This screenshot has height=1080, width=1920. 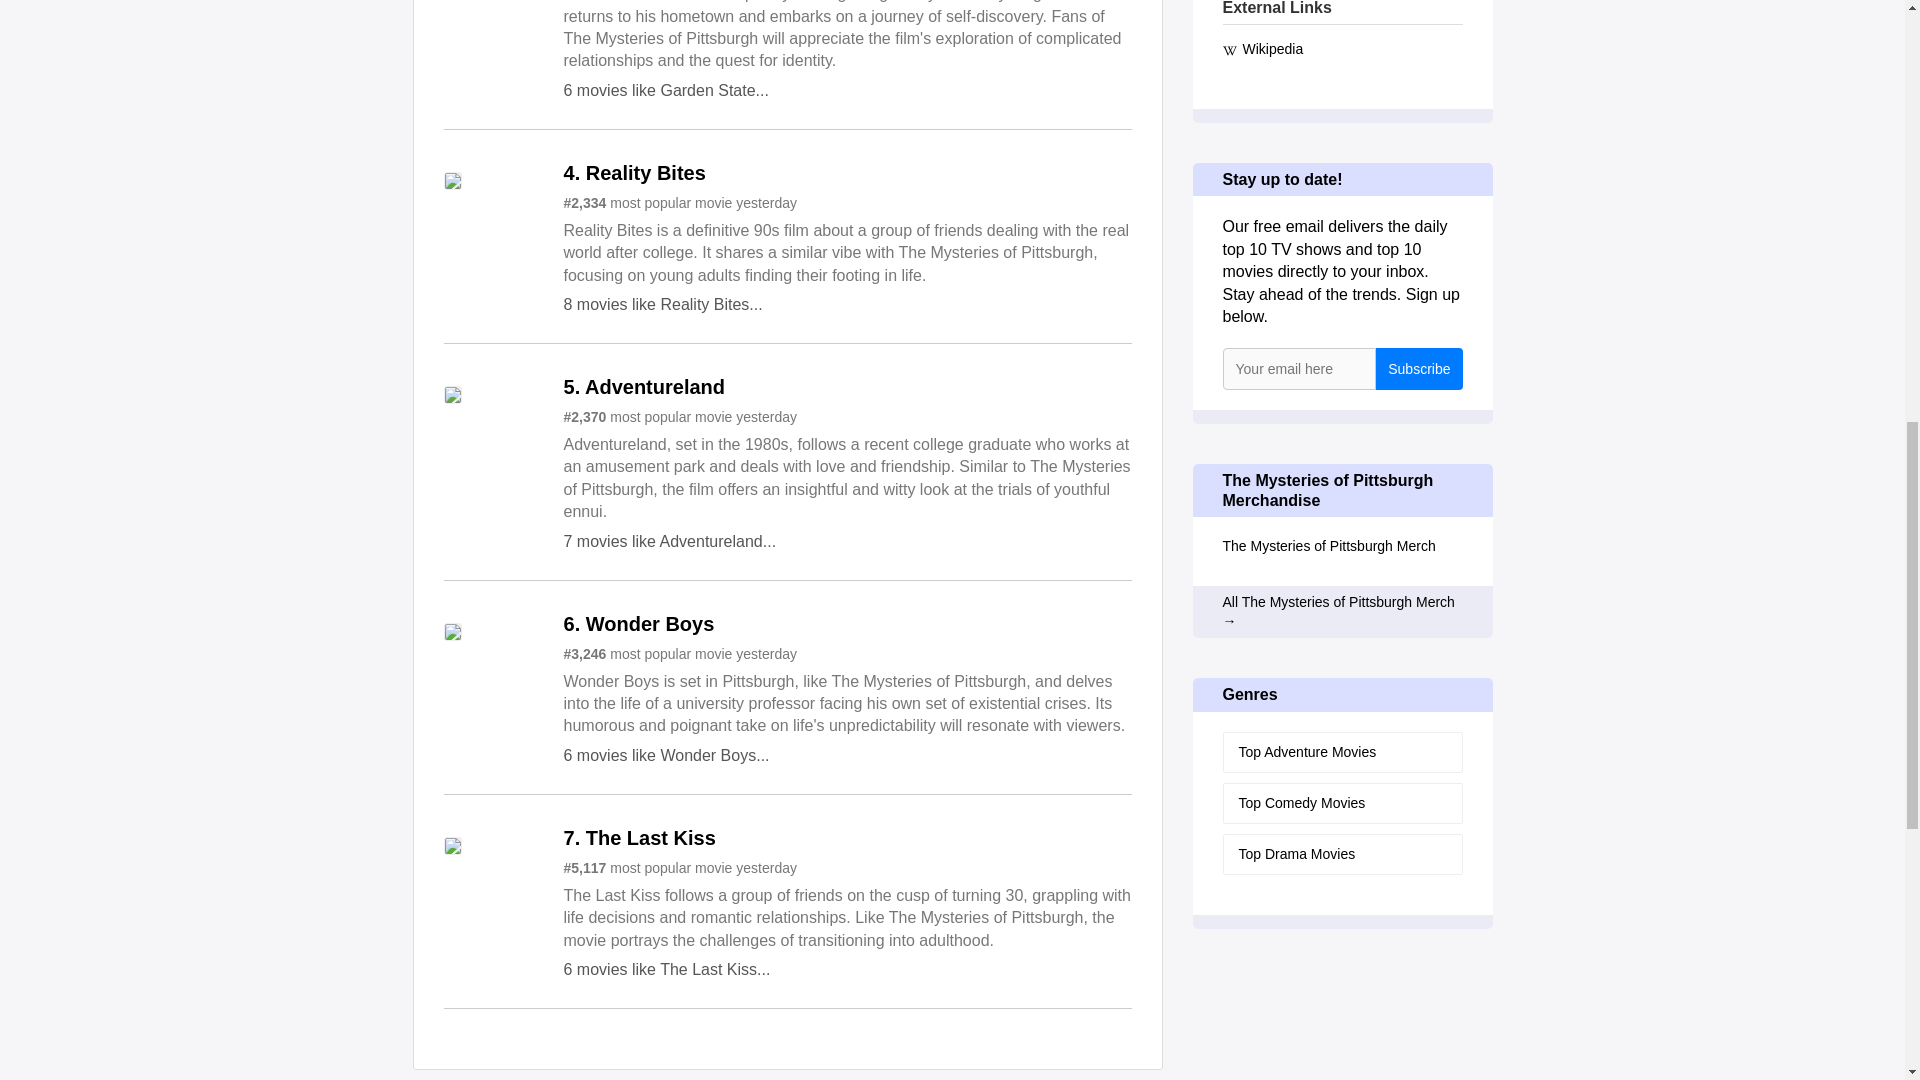 I want to click on 6 movies like Wonder Boys..., so click(x=666, y=755).